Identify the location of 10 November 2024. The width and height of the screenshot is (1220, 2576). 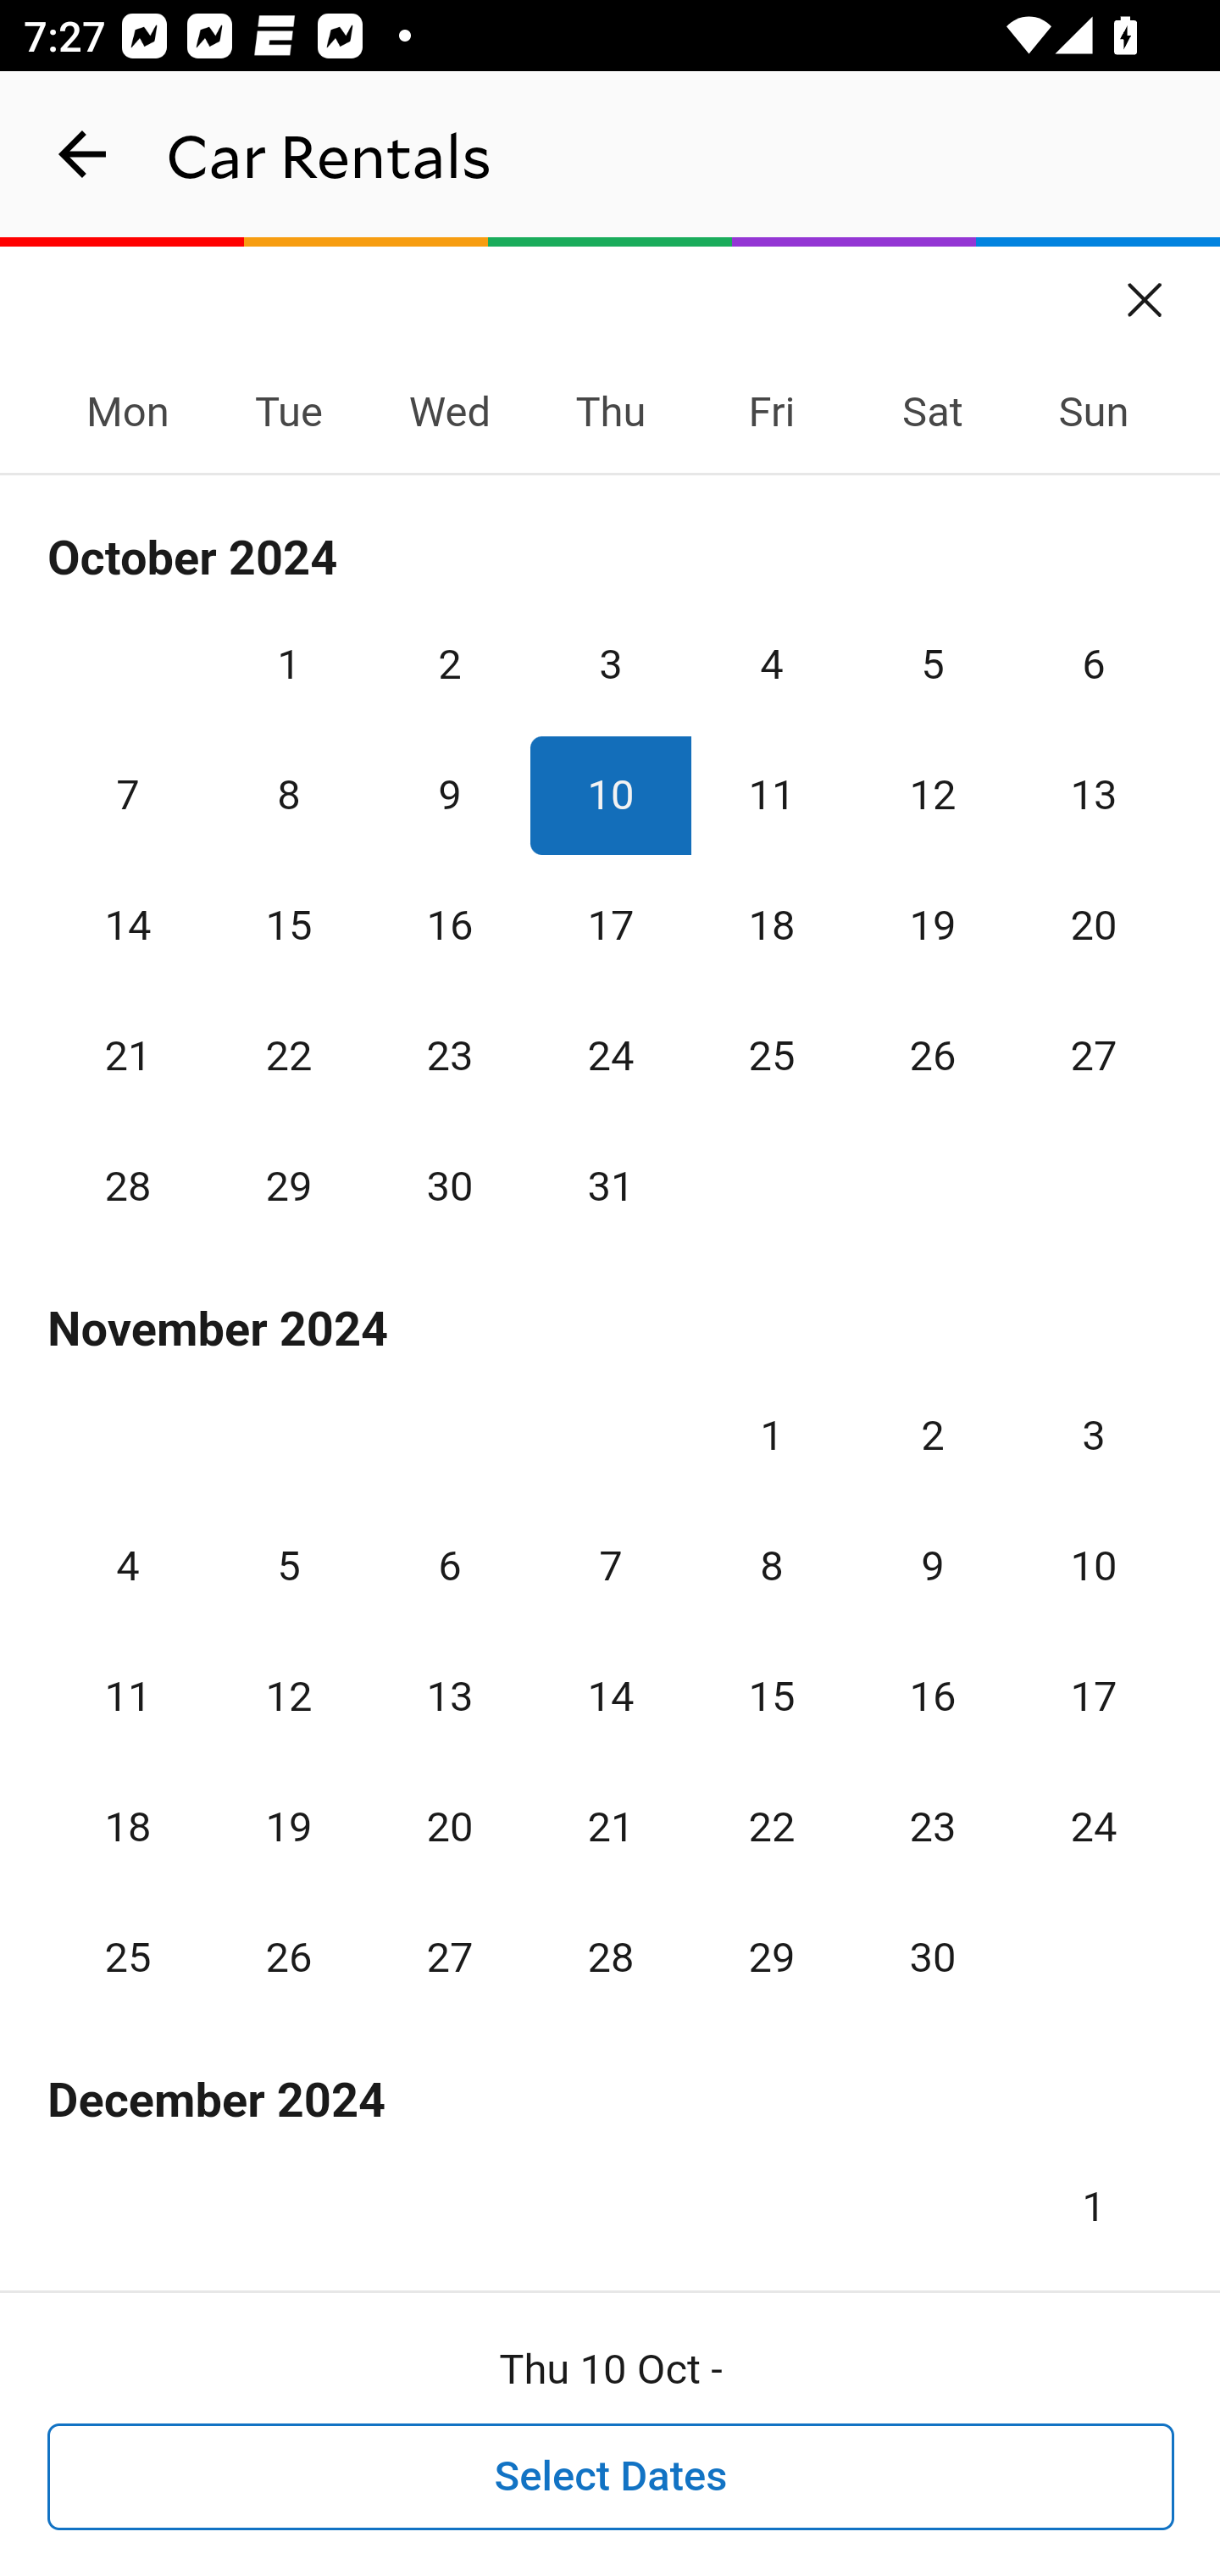
(1093, 1566).